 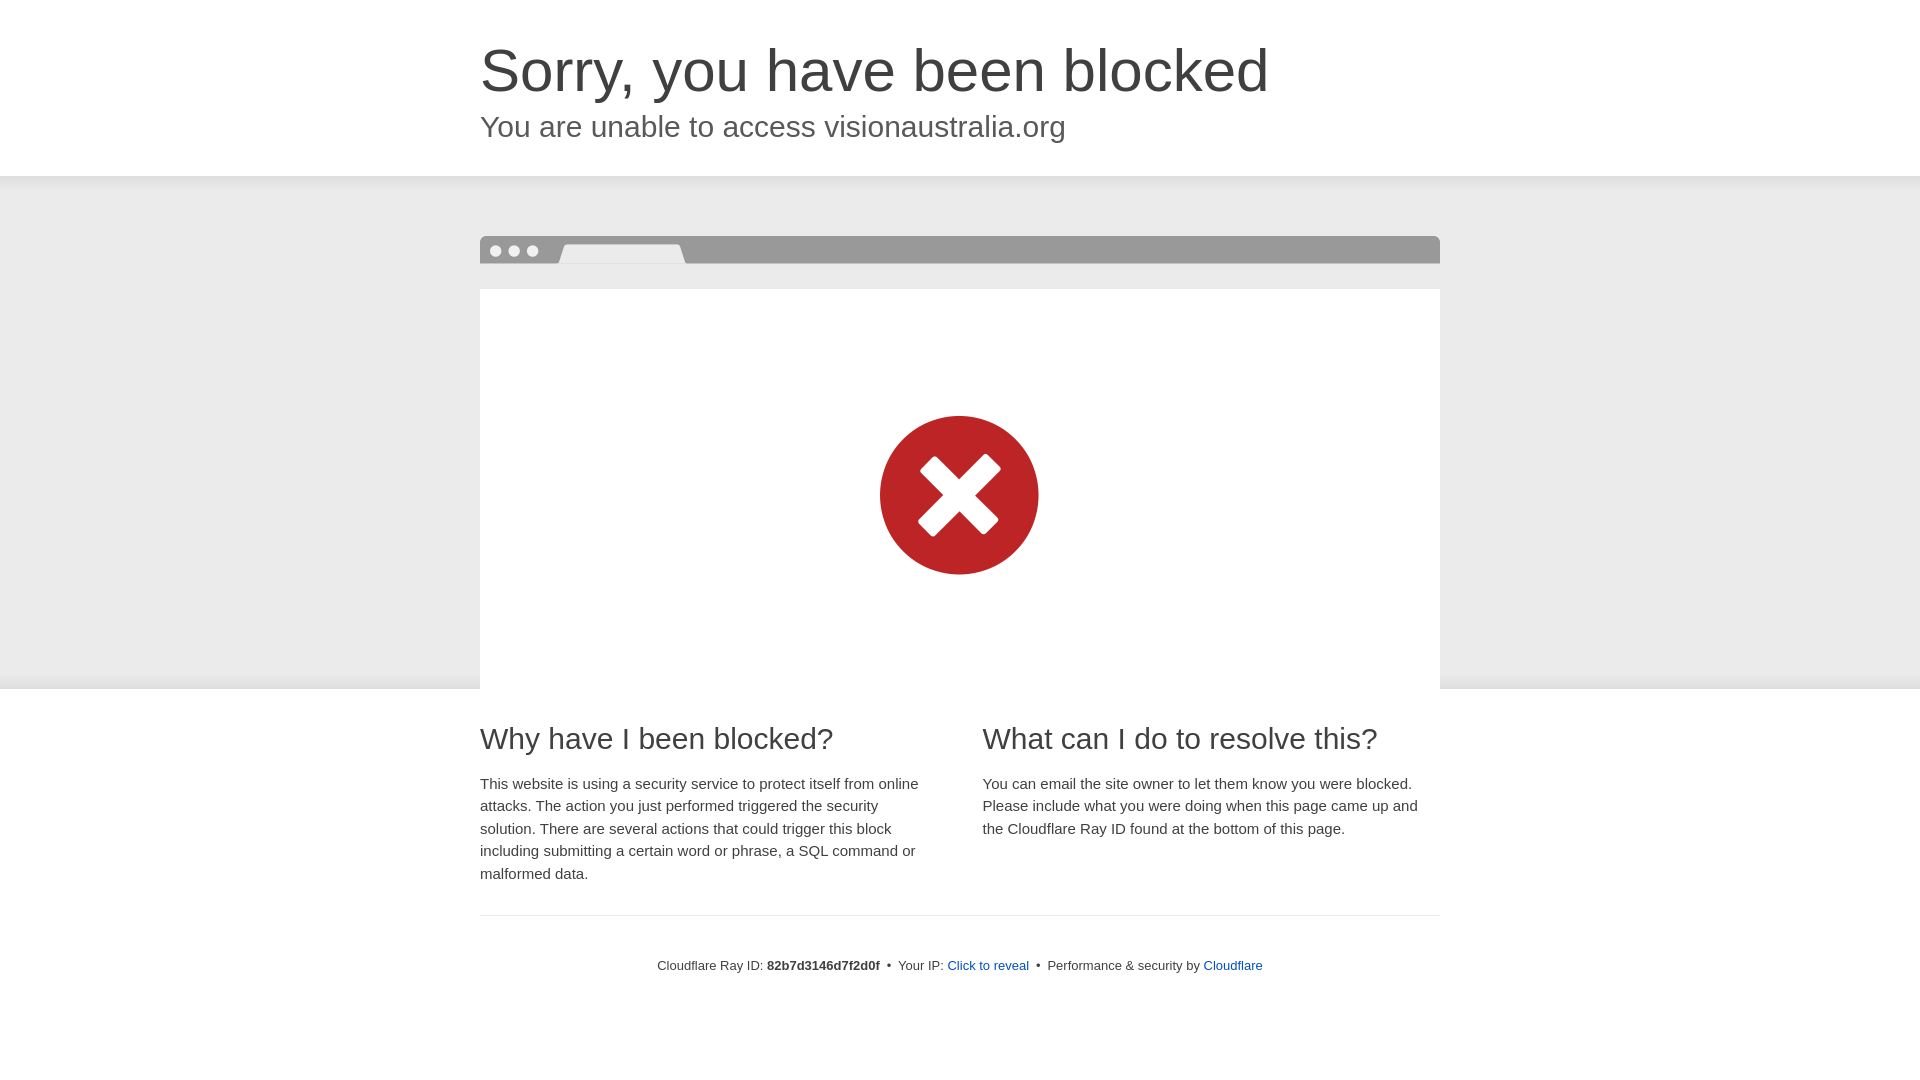 What do you see at coordinates (1234, 966) in the screenshot?
I see `Cloudflare` at bounding box center [1234, 966].